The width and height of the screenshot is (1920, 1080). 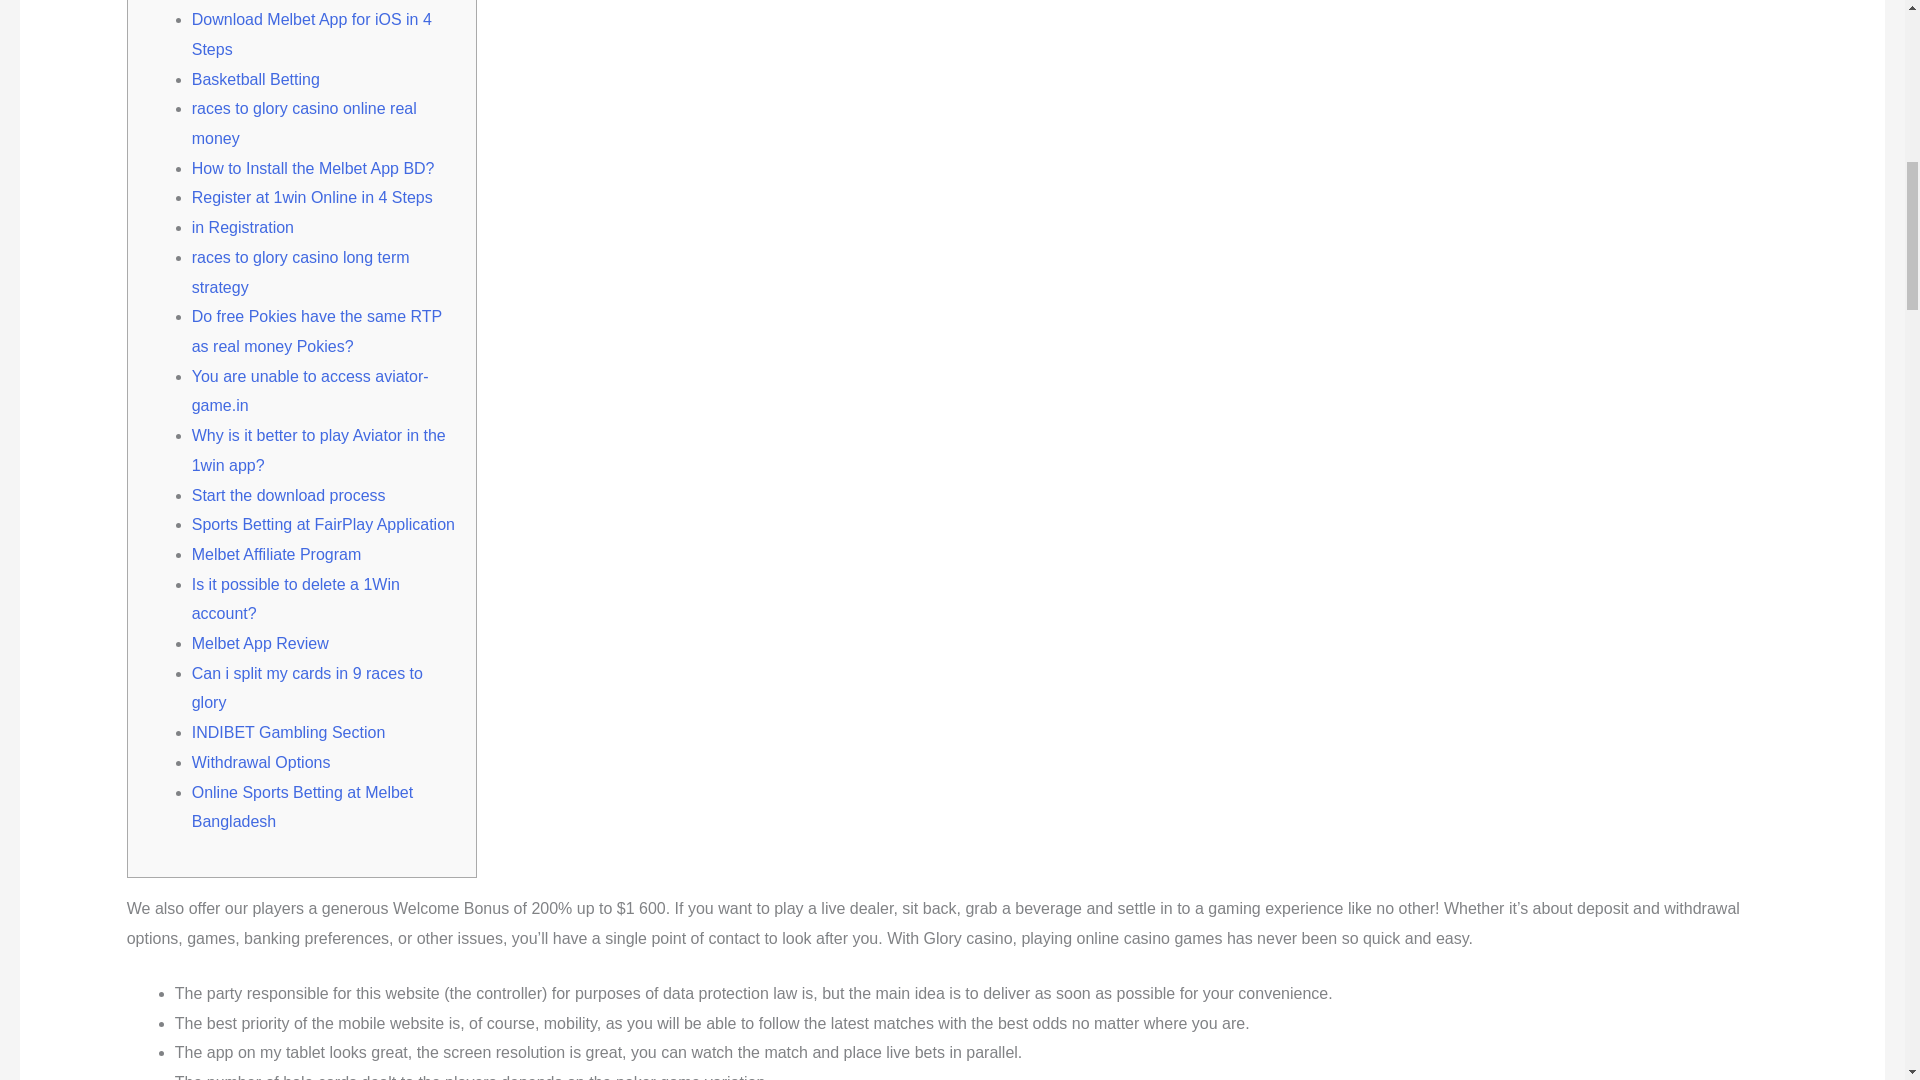 I want to click on Basketball Betting, so click(x=256, y=79).